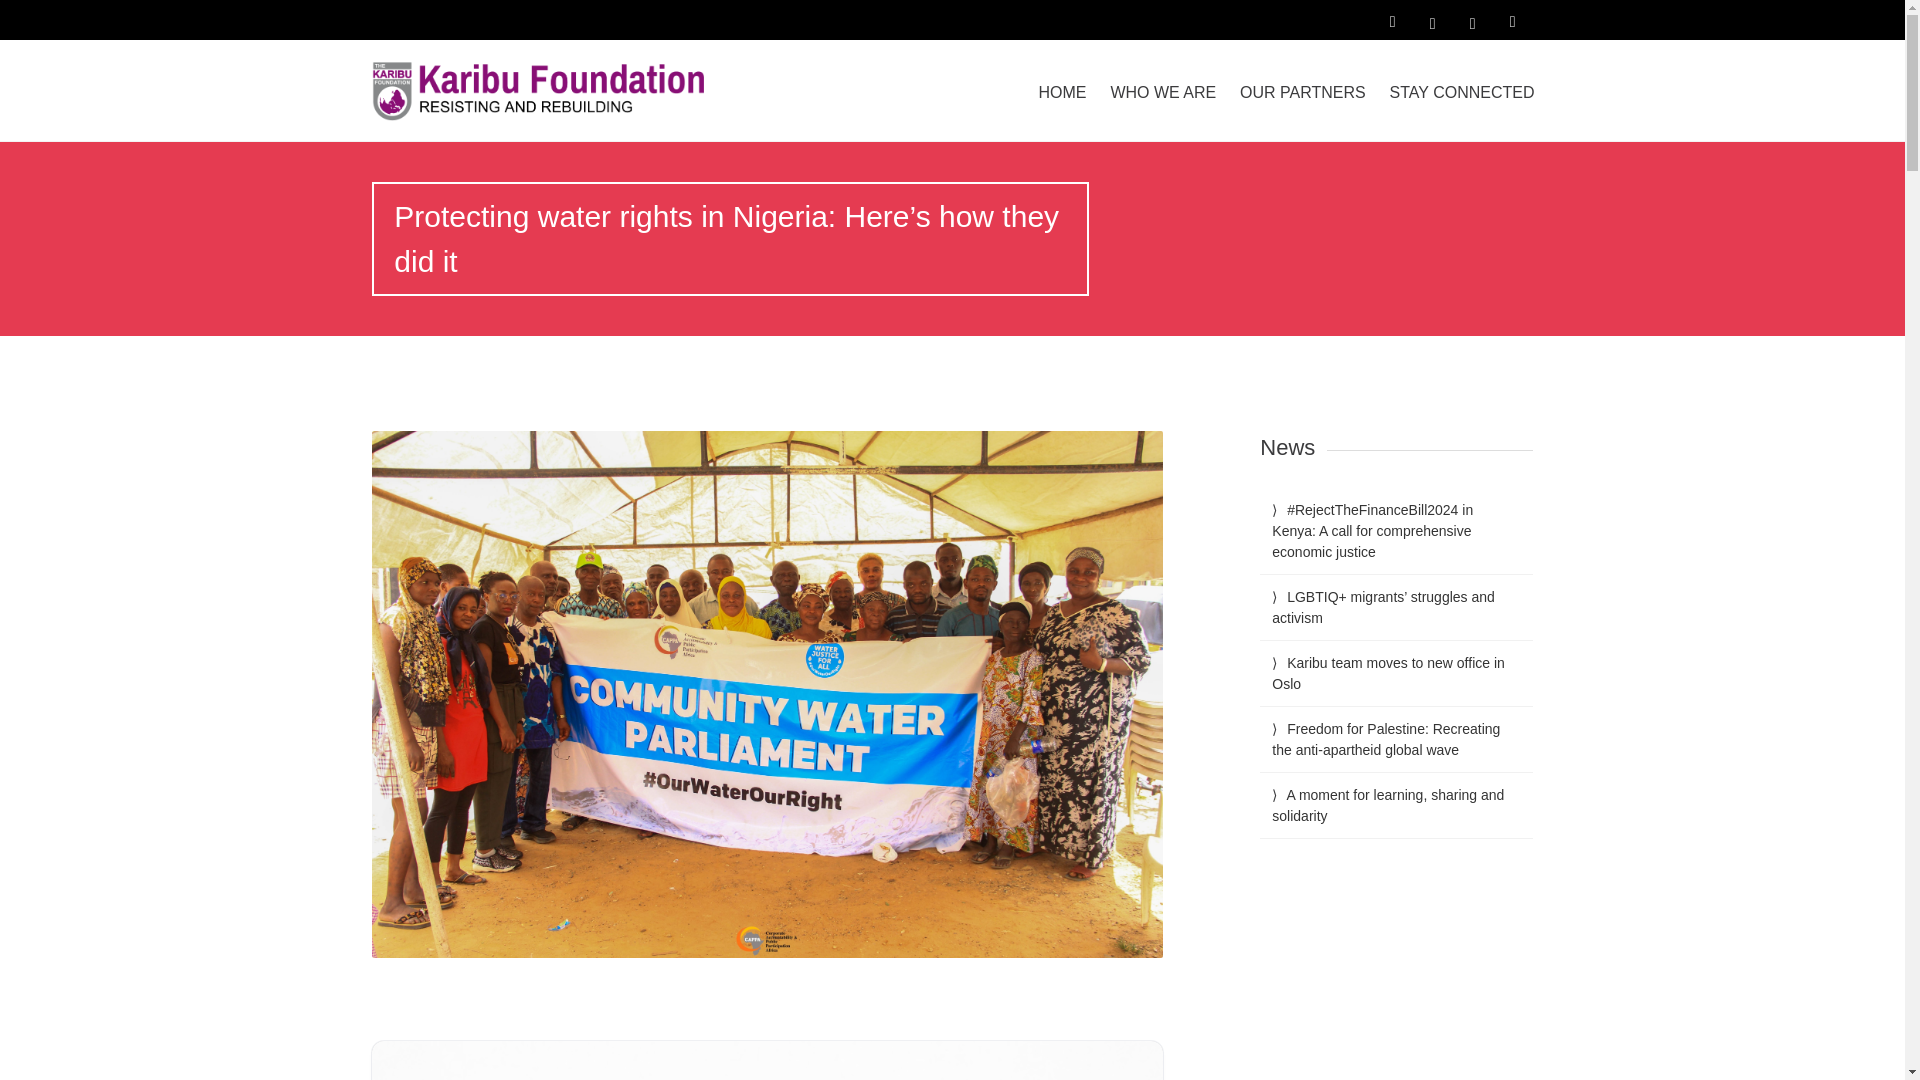  I want to click on HOME, so click(1062, 92).